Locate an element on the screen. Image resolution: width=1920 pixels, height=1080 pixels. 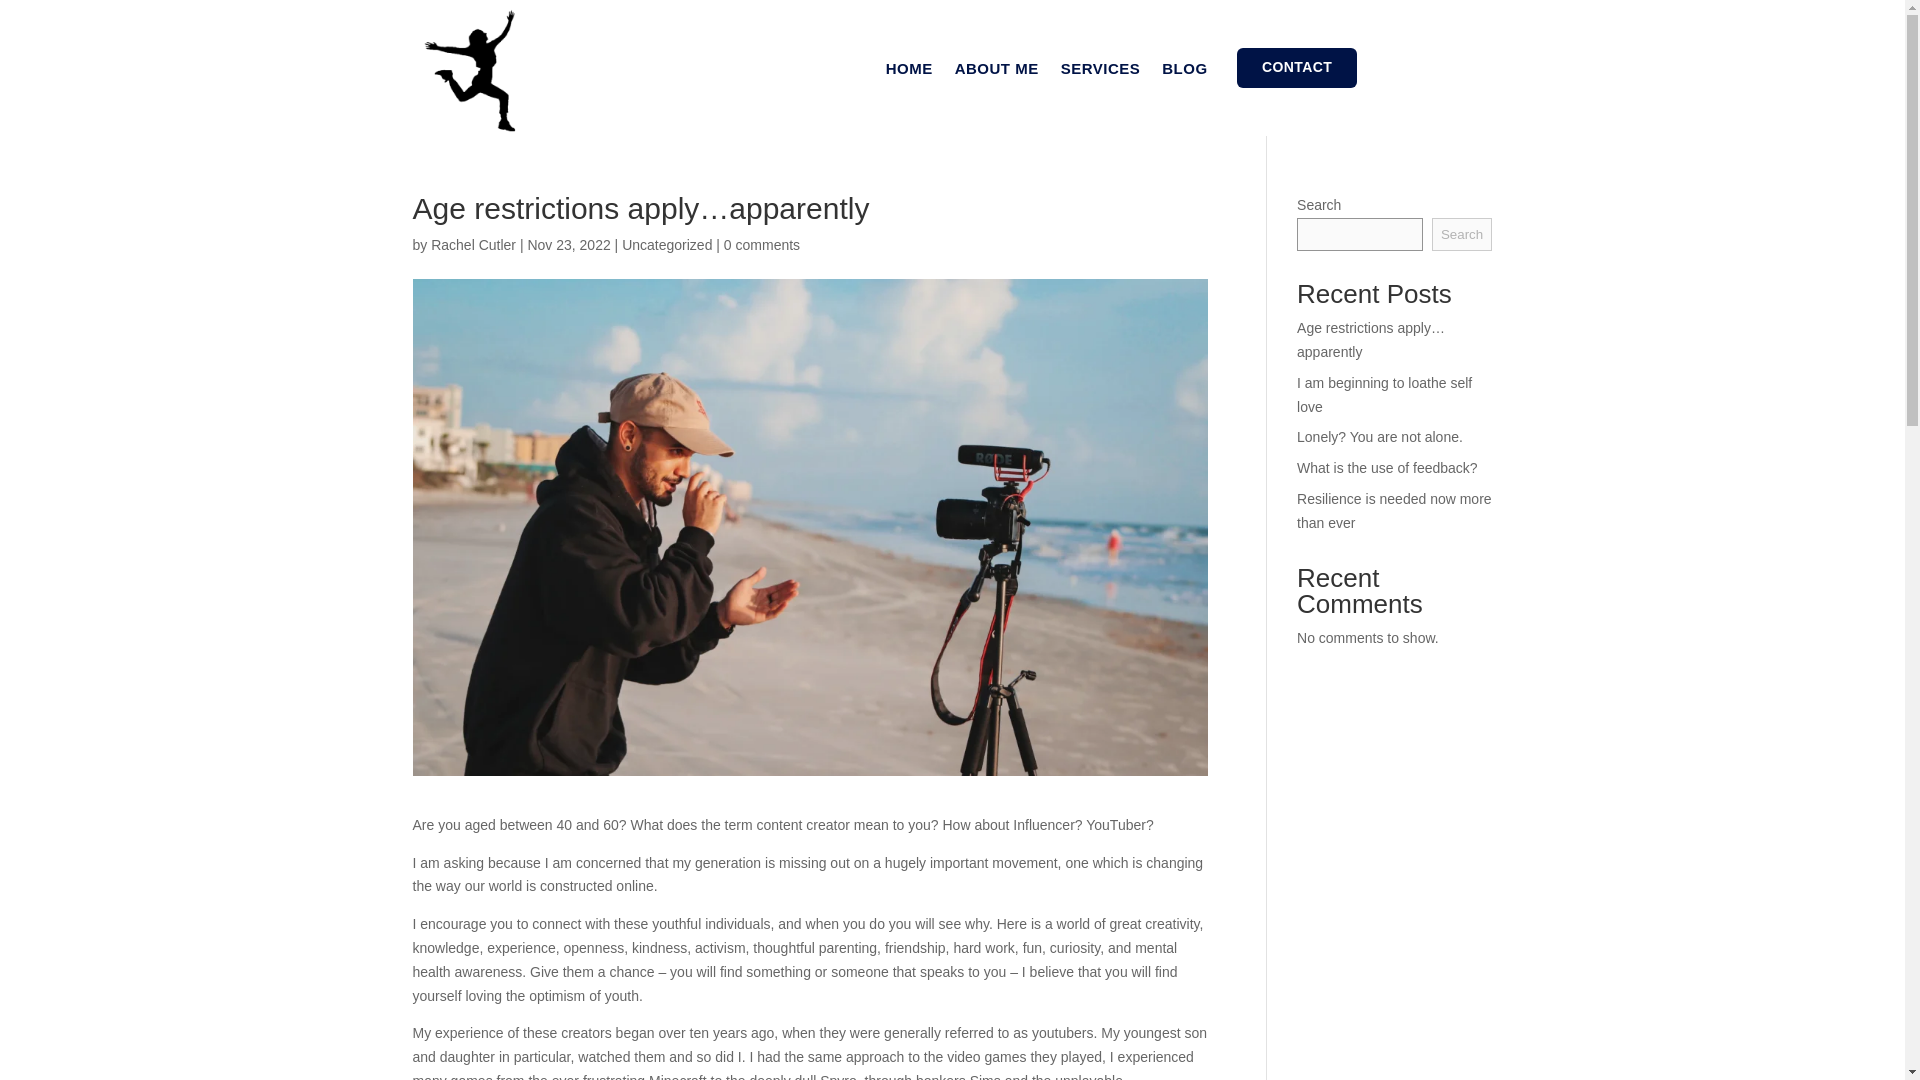
Lonely? You are not alone. is located at coordinates (1380, 436).